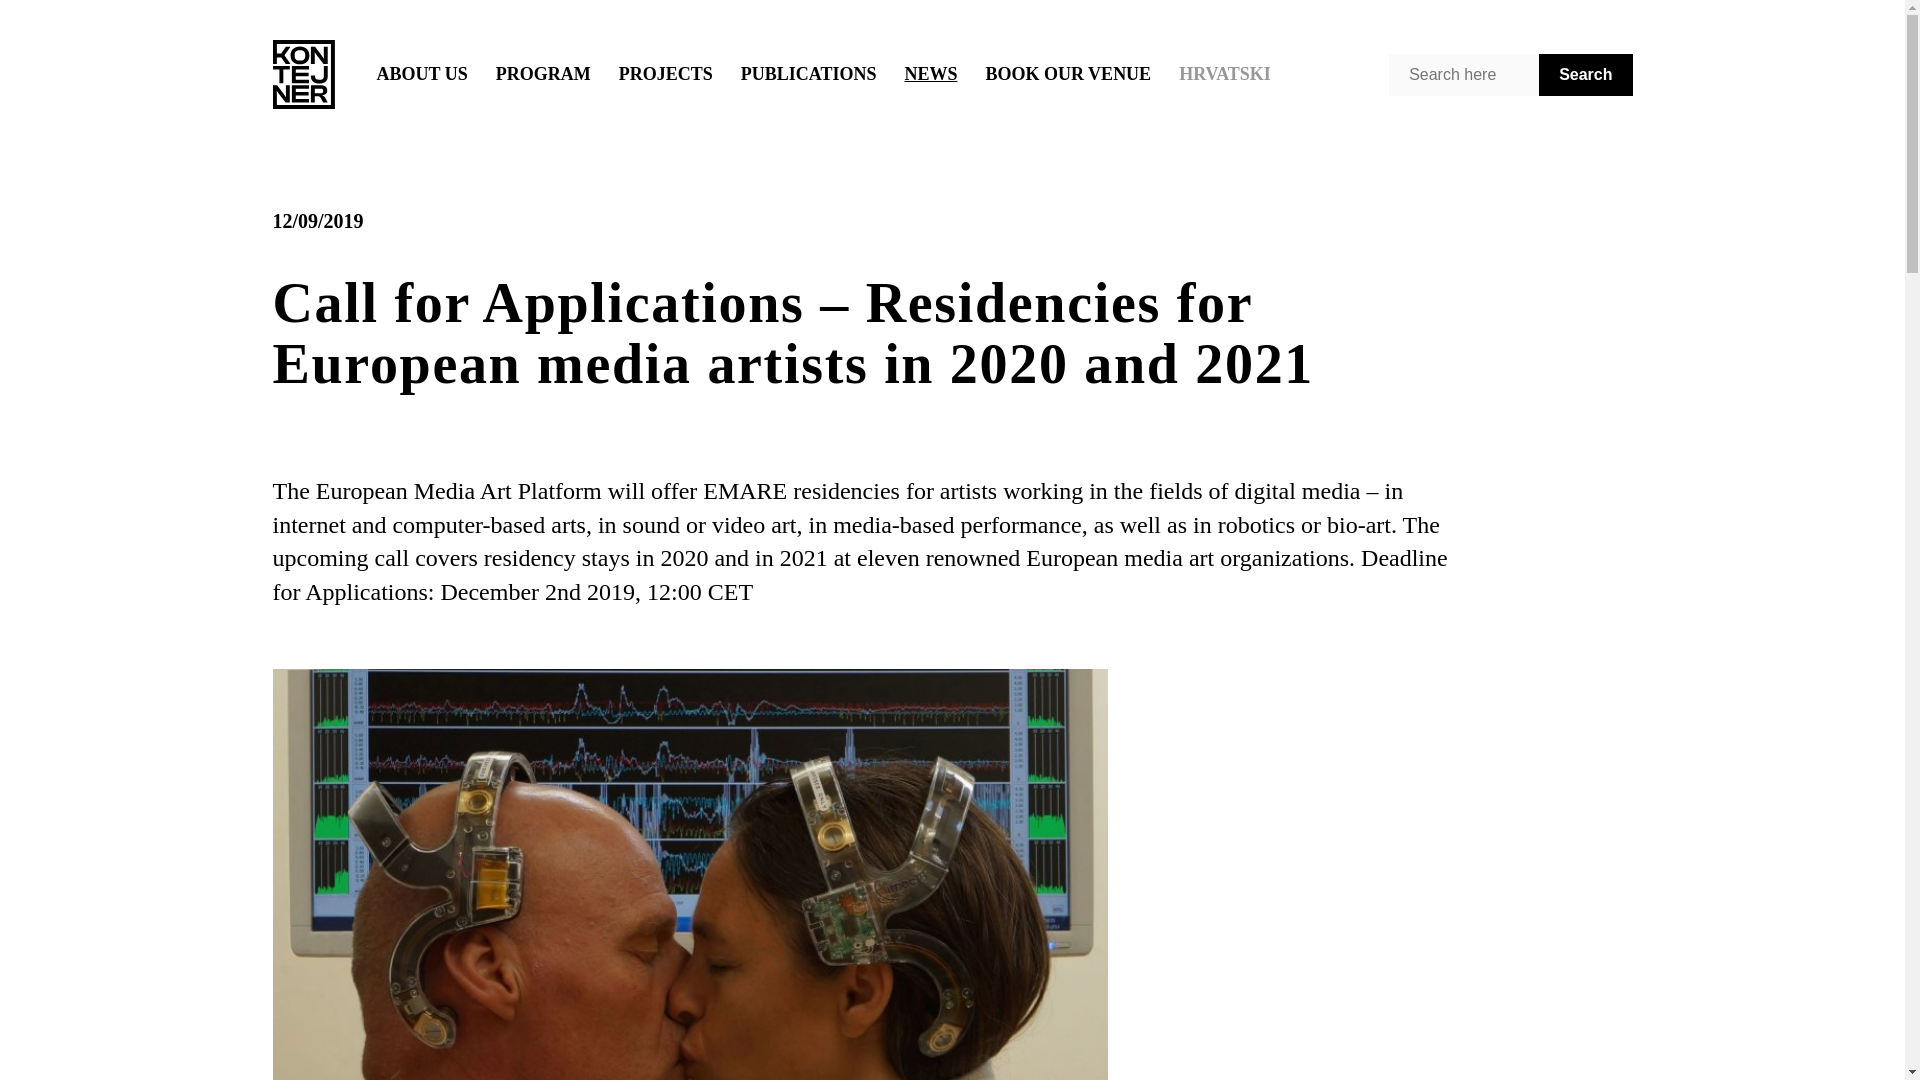 The image size is (1920, 1080). What do you see at coordinates (1586, 75) in the screenshot?
I see `Search` at bounding box center [1586, 75].